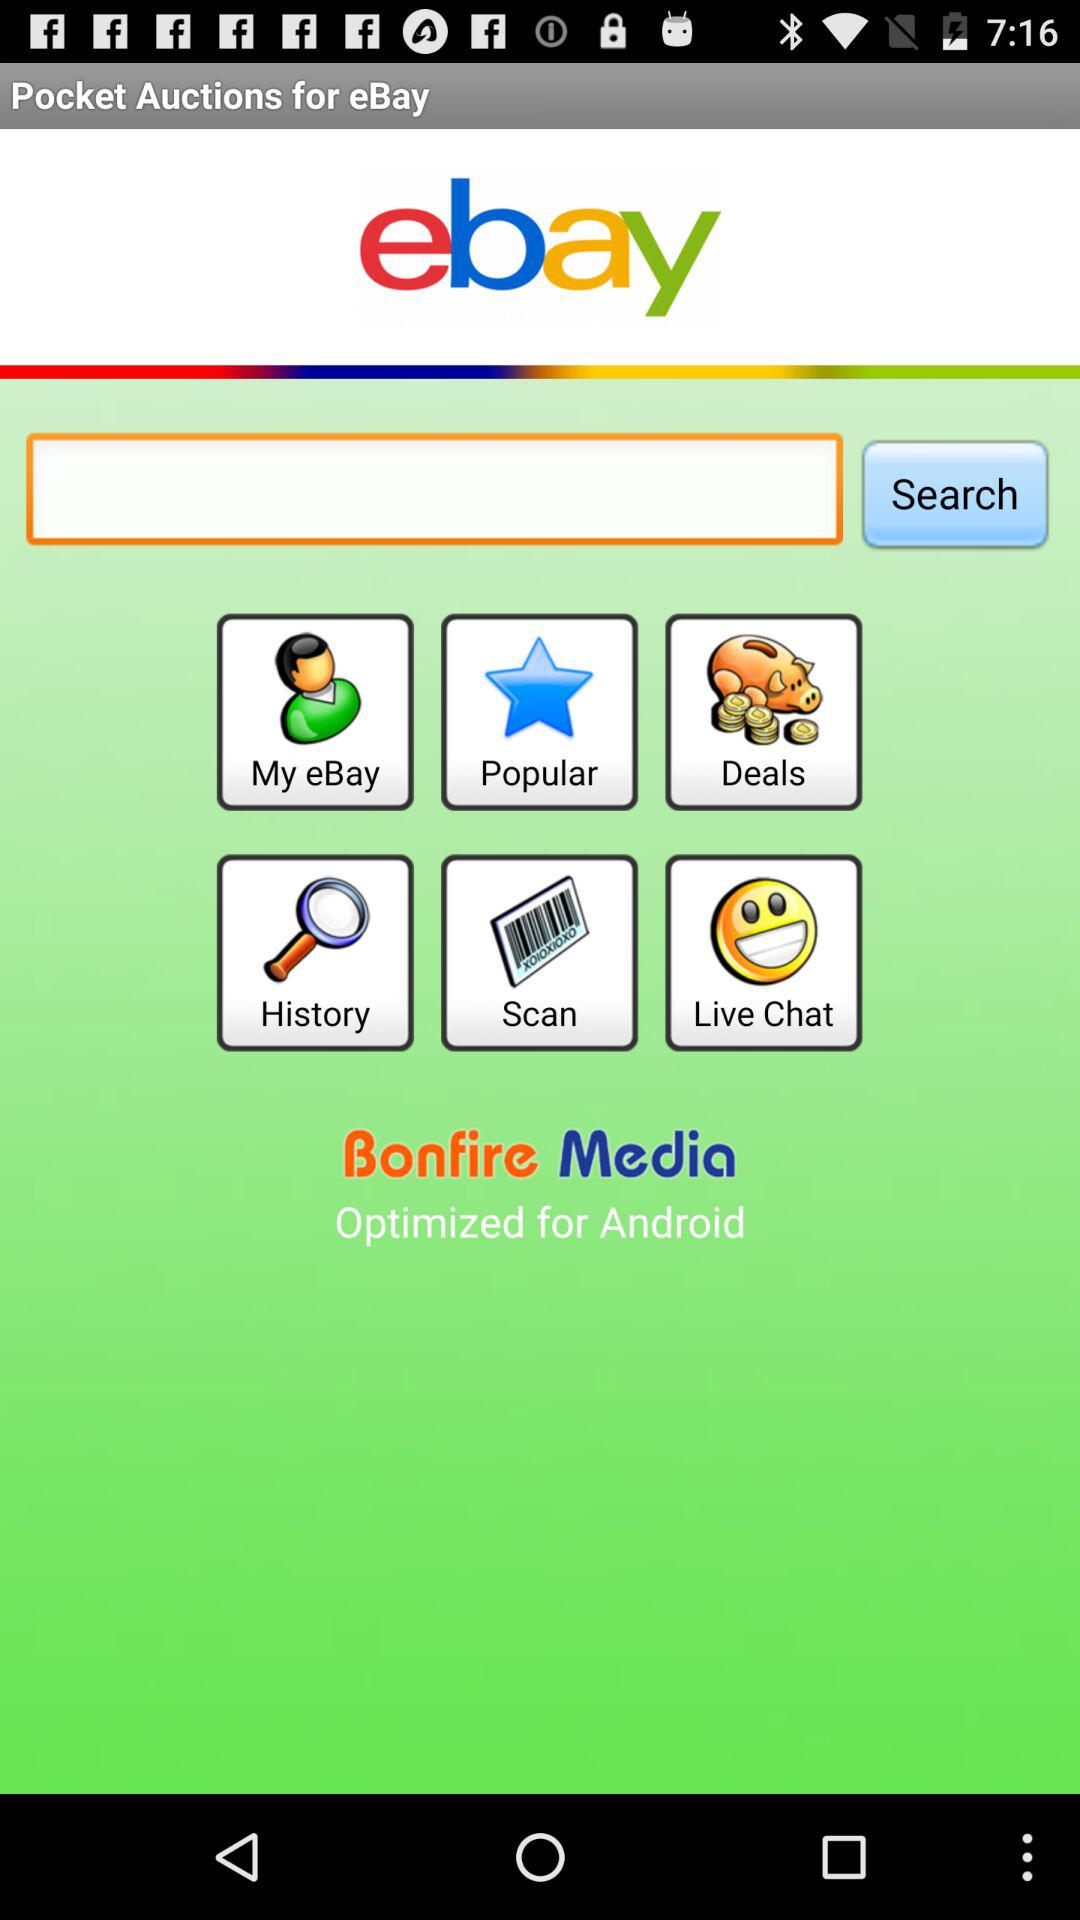 The height and width of the screenshot is (1920, 1080). Describe the element at coordinates (539, 712) in the screenshot. I see `launch item next to the deals button` at that location.